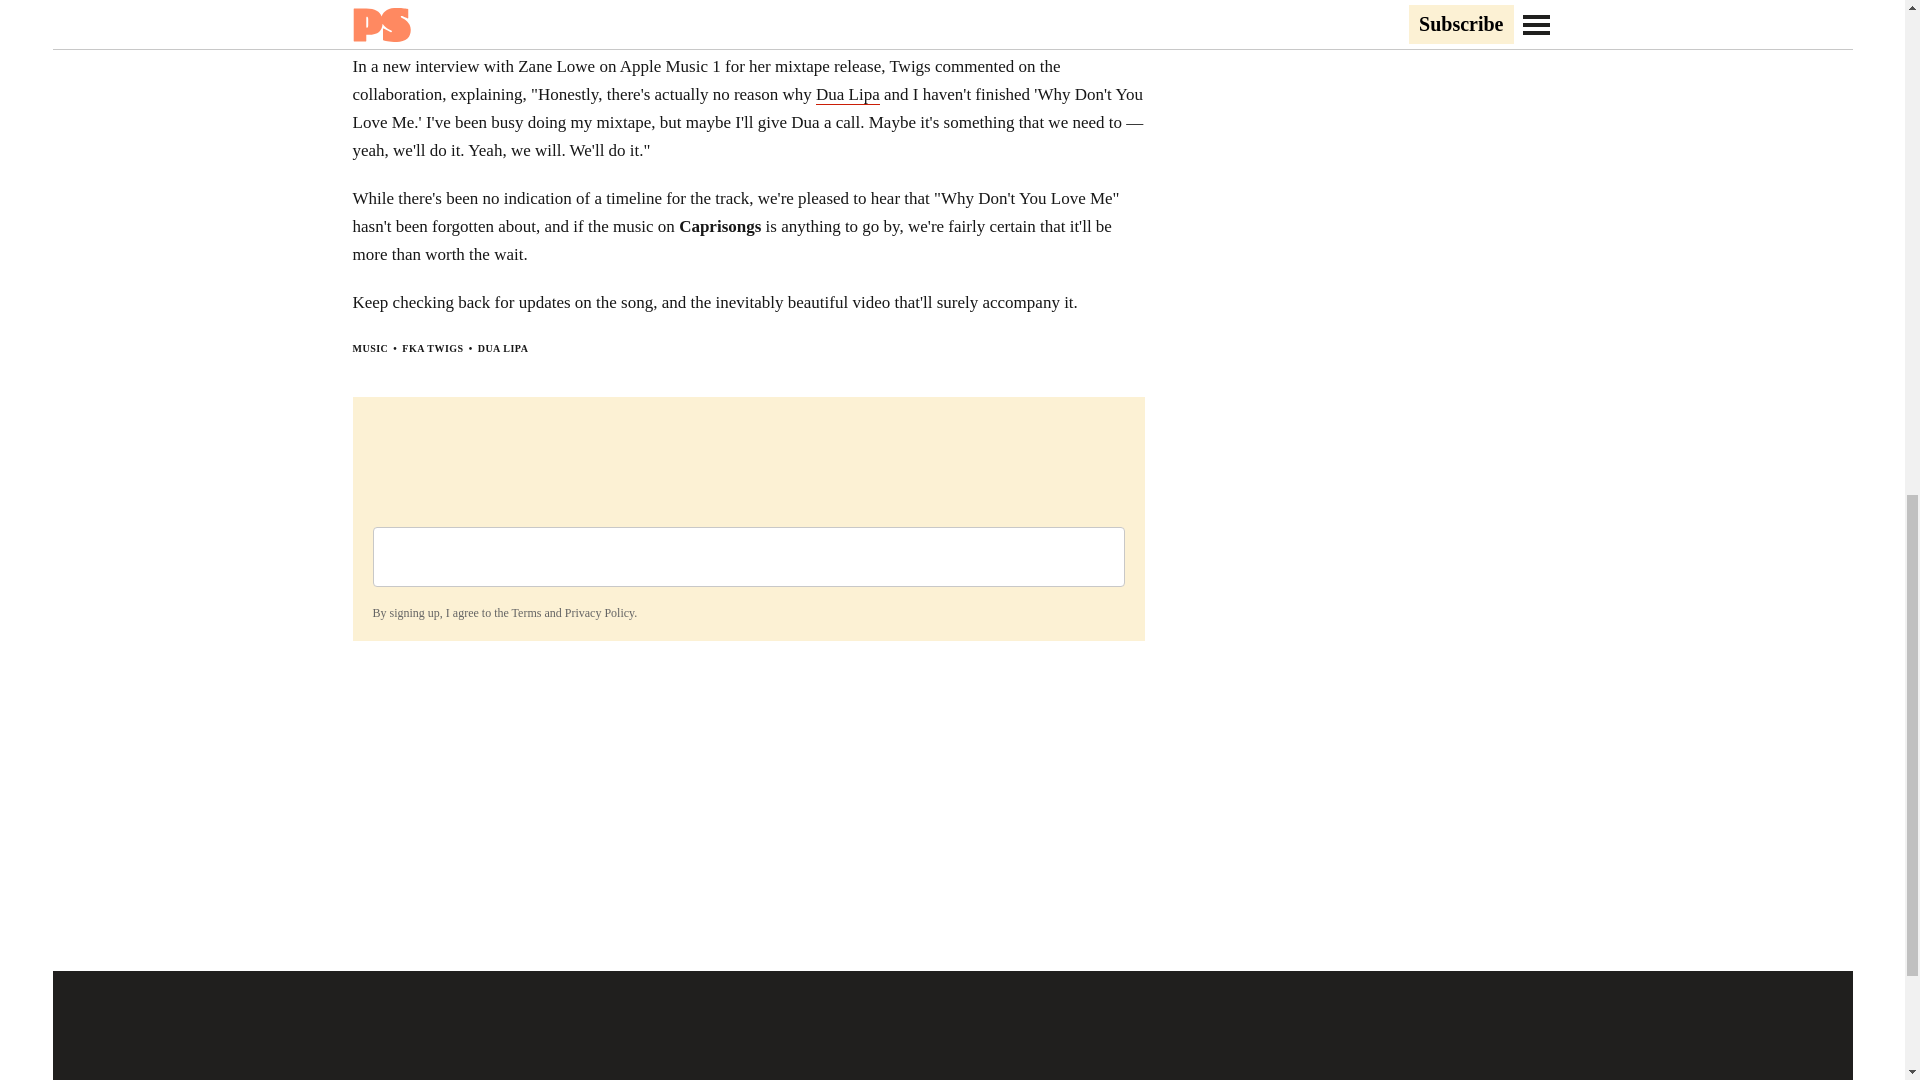 This screenshot has width=1920, height=1080. Describe the element at coordinates (526, 612) in the screenshot. I see `Terms` at that location.